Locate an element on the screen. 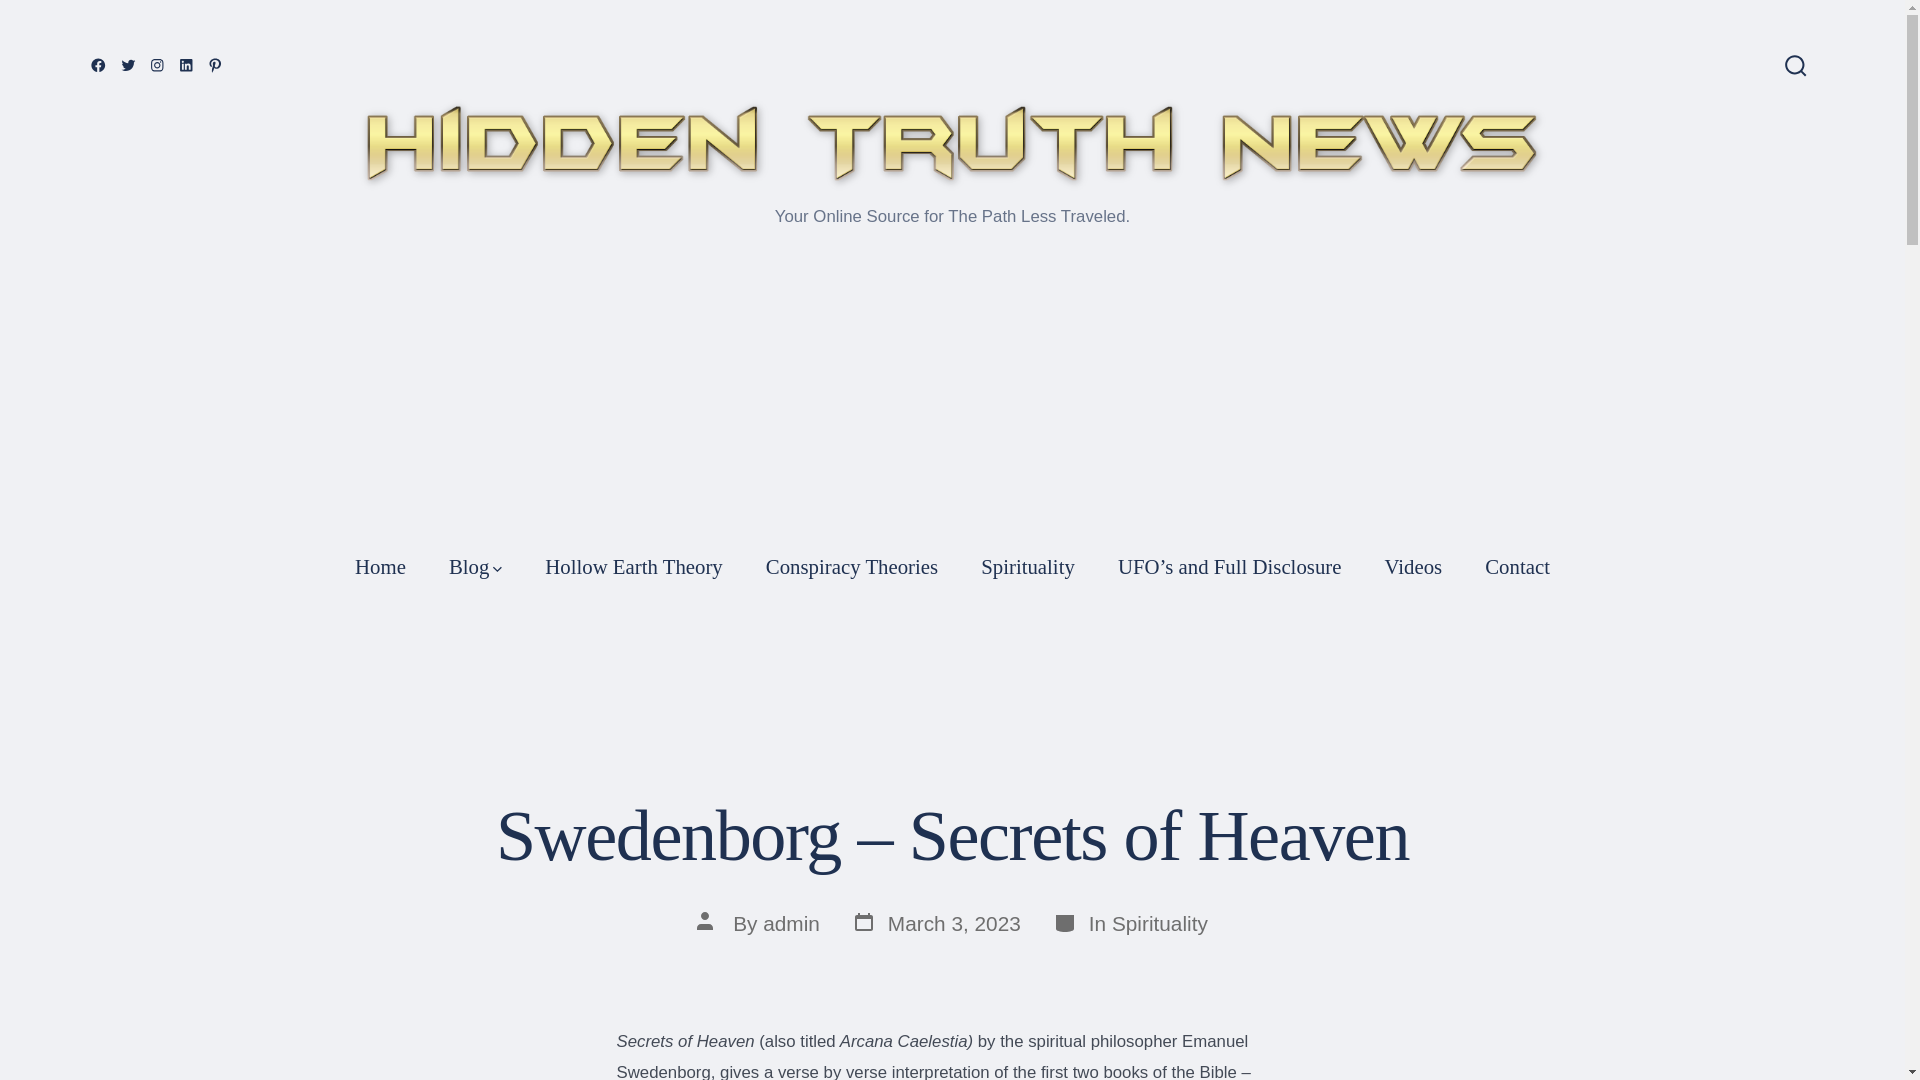 Image resolution: width=1920 pixels, height=1080 pixels. Videos is located at coordinates (1795, 67).